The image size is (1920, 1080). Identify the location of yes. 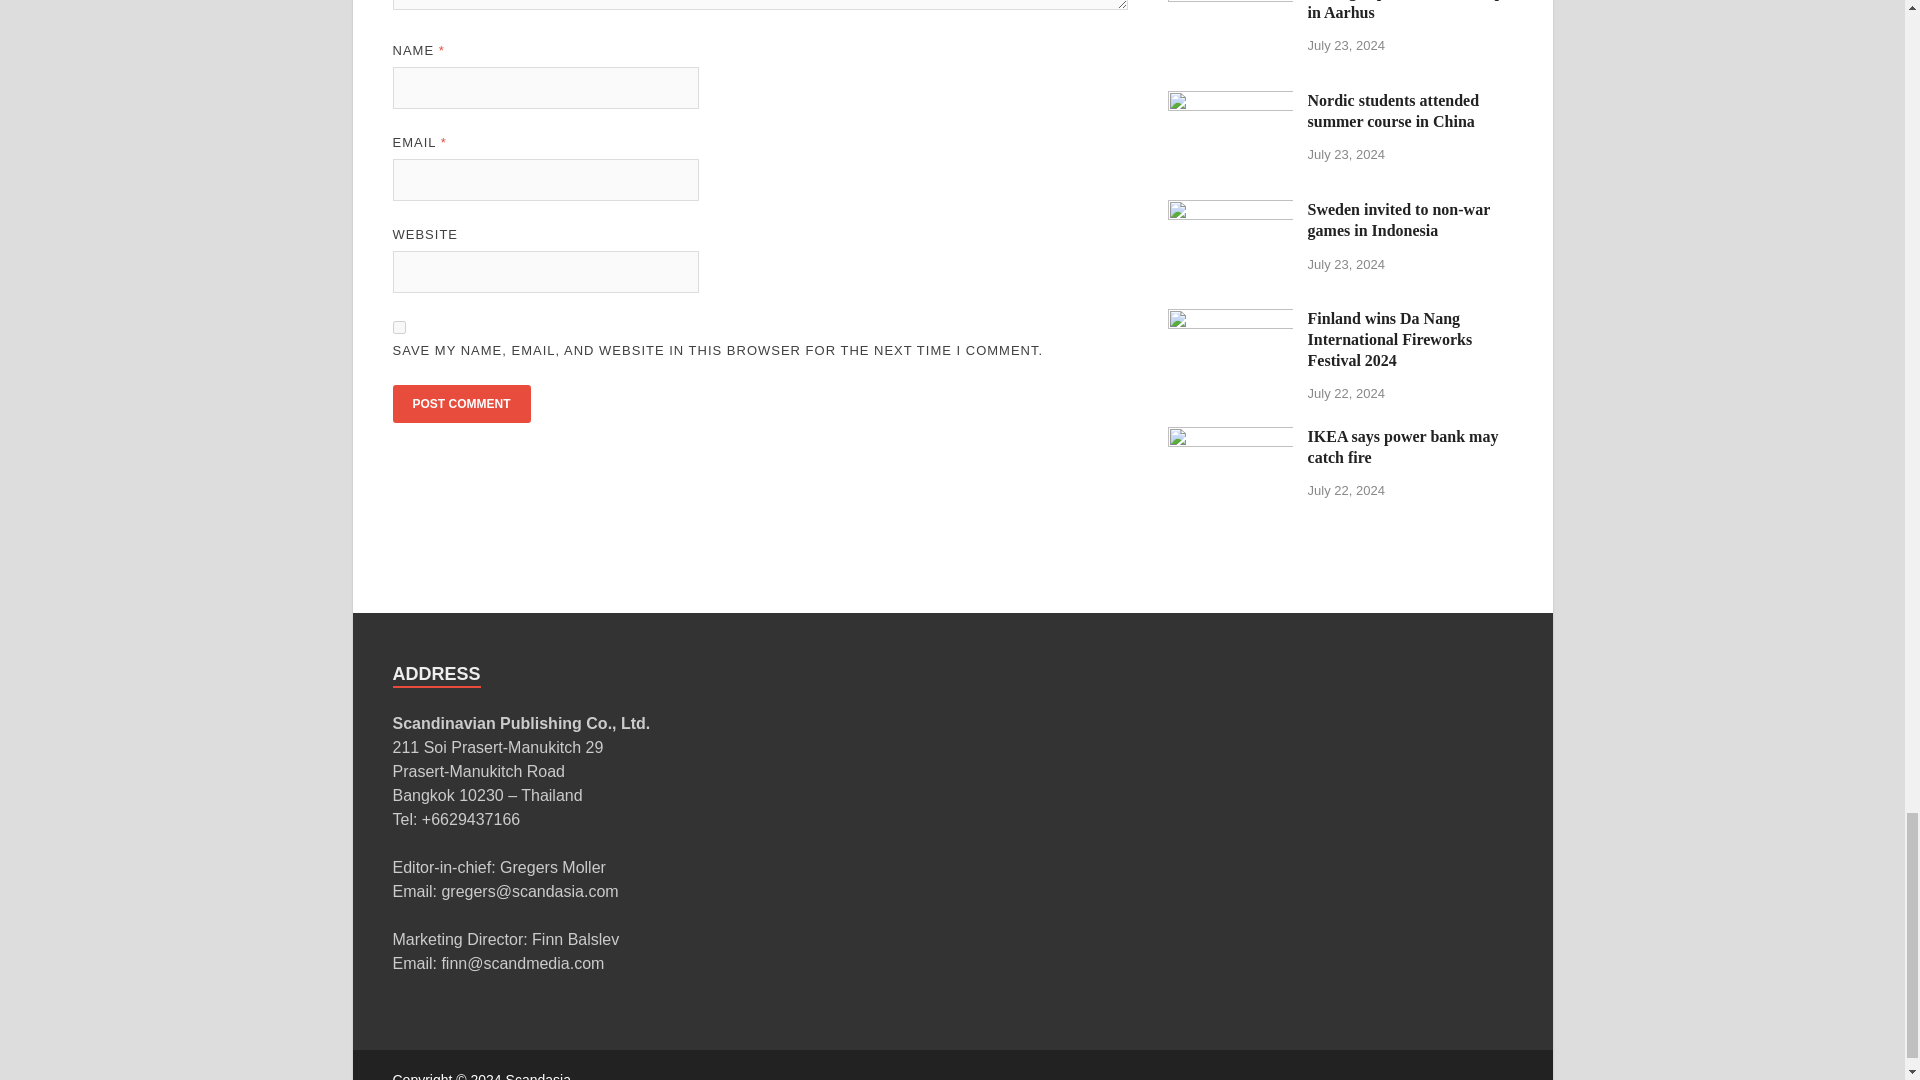
(398, 326).